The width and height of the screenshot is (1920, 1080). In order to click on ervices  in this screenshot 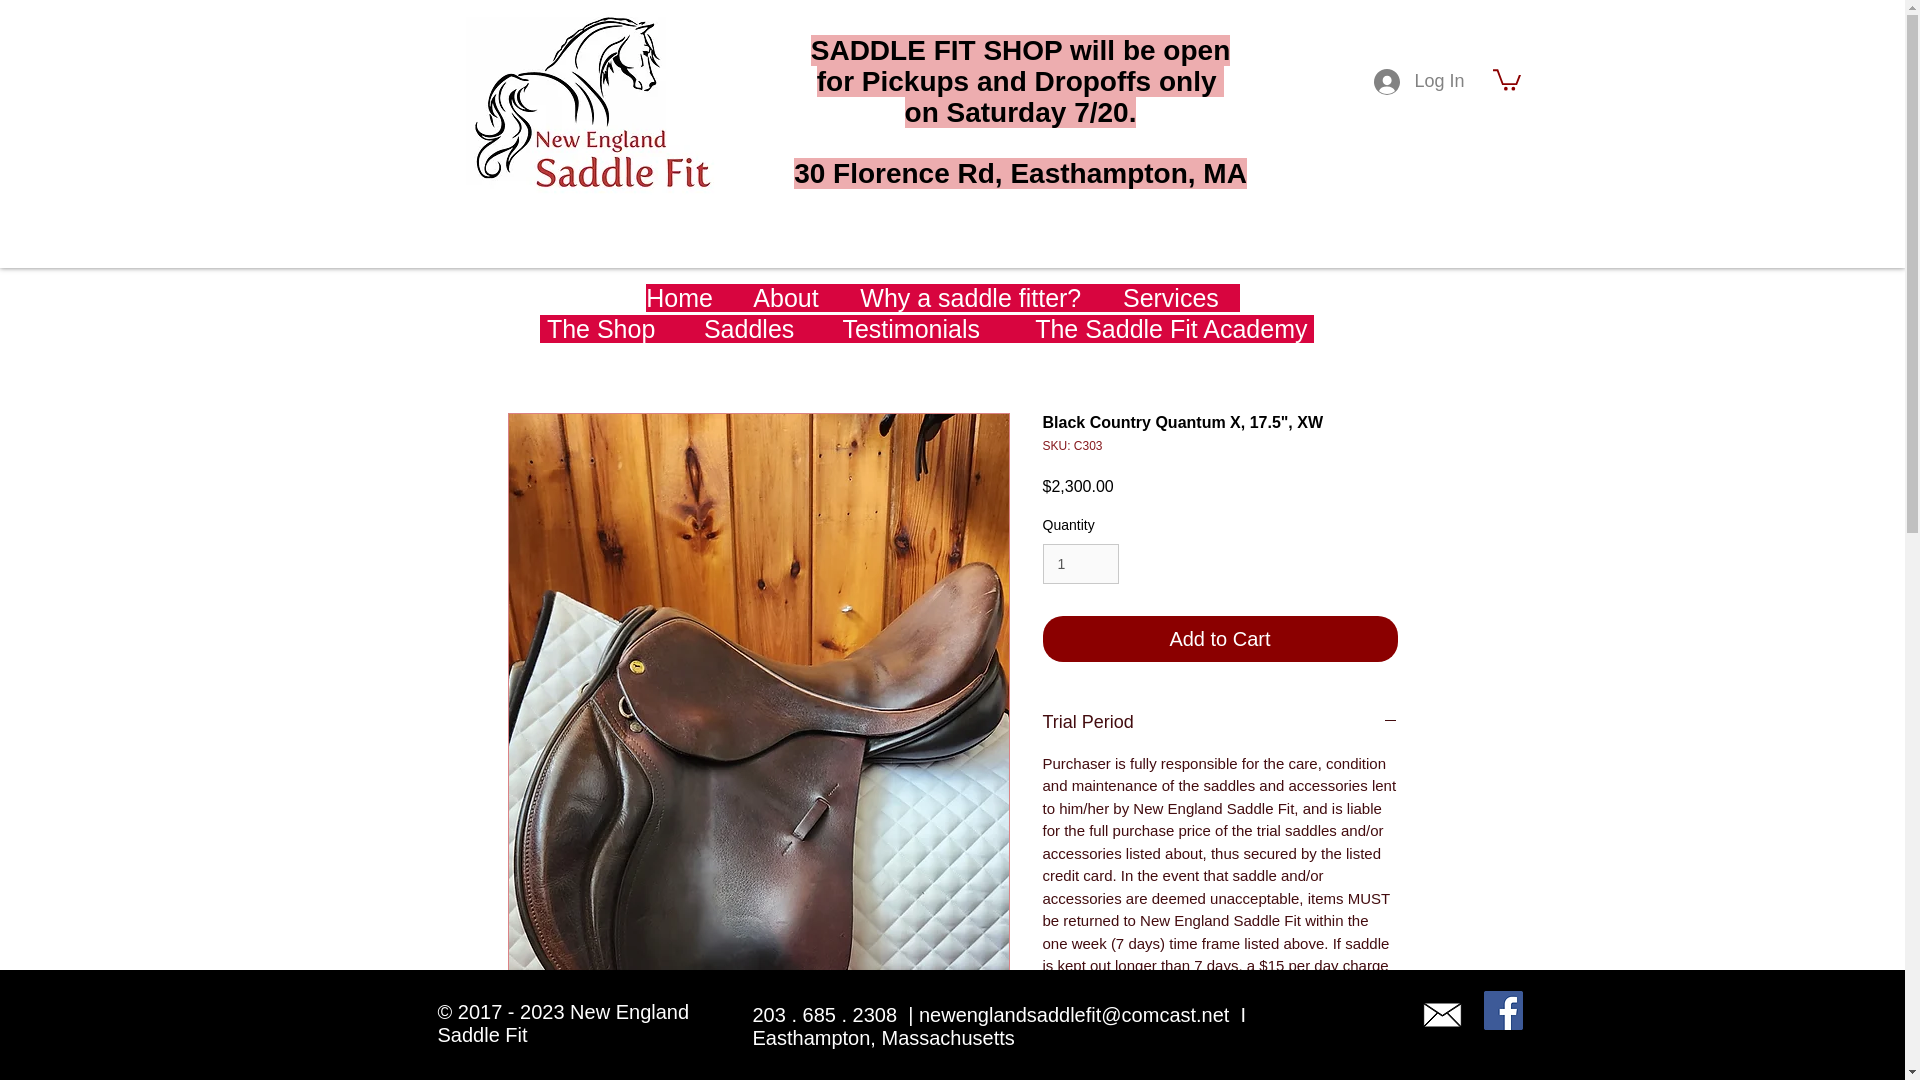, I will do `click(1183, 298)`.